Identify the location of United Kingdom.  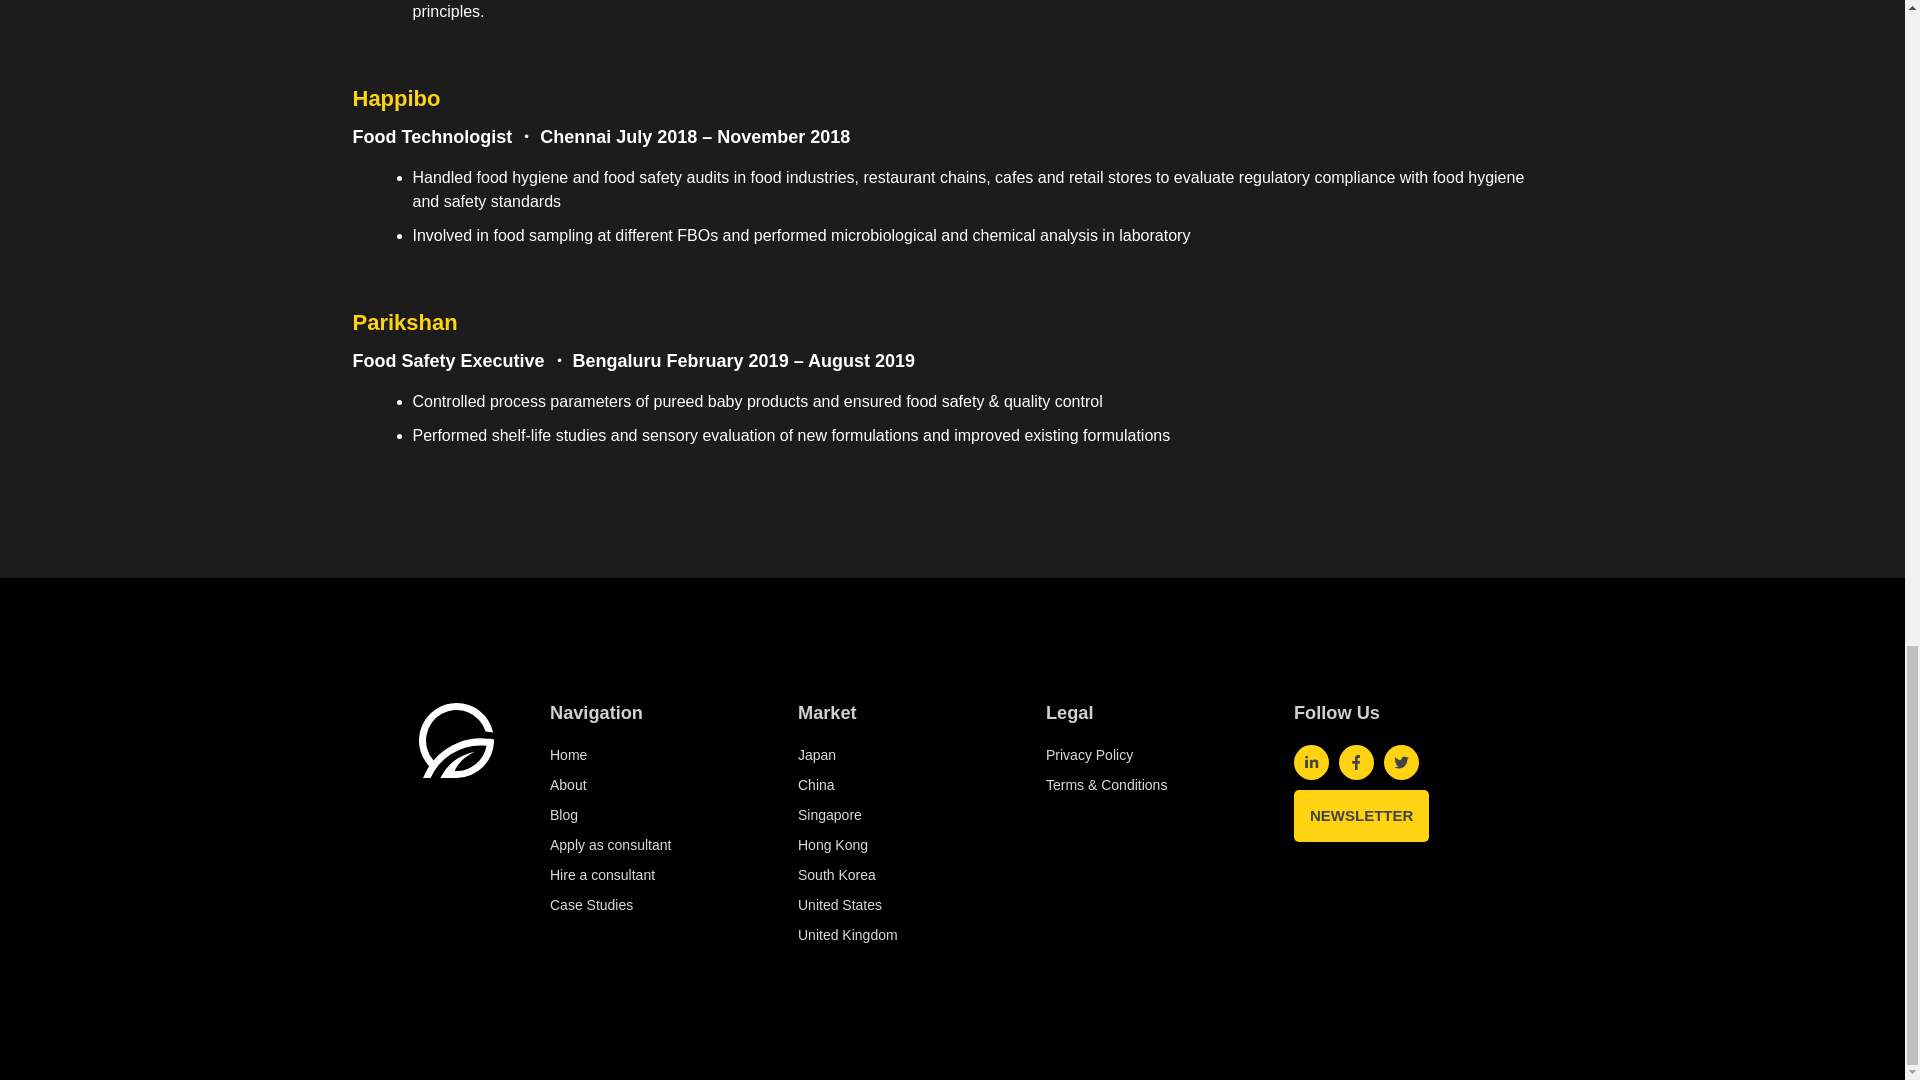
(894, 934).